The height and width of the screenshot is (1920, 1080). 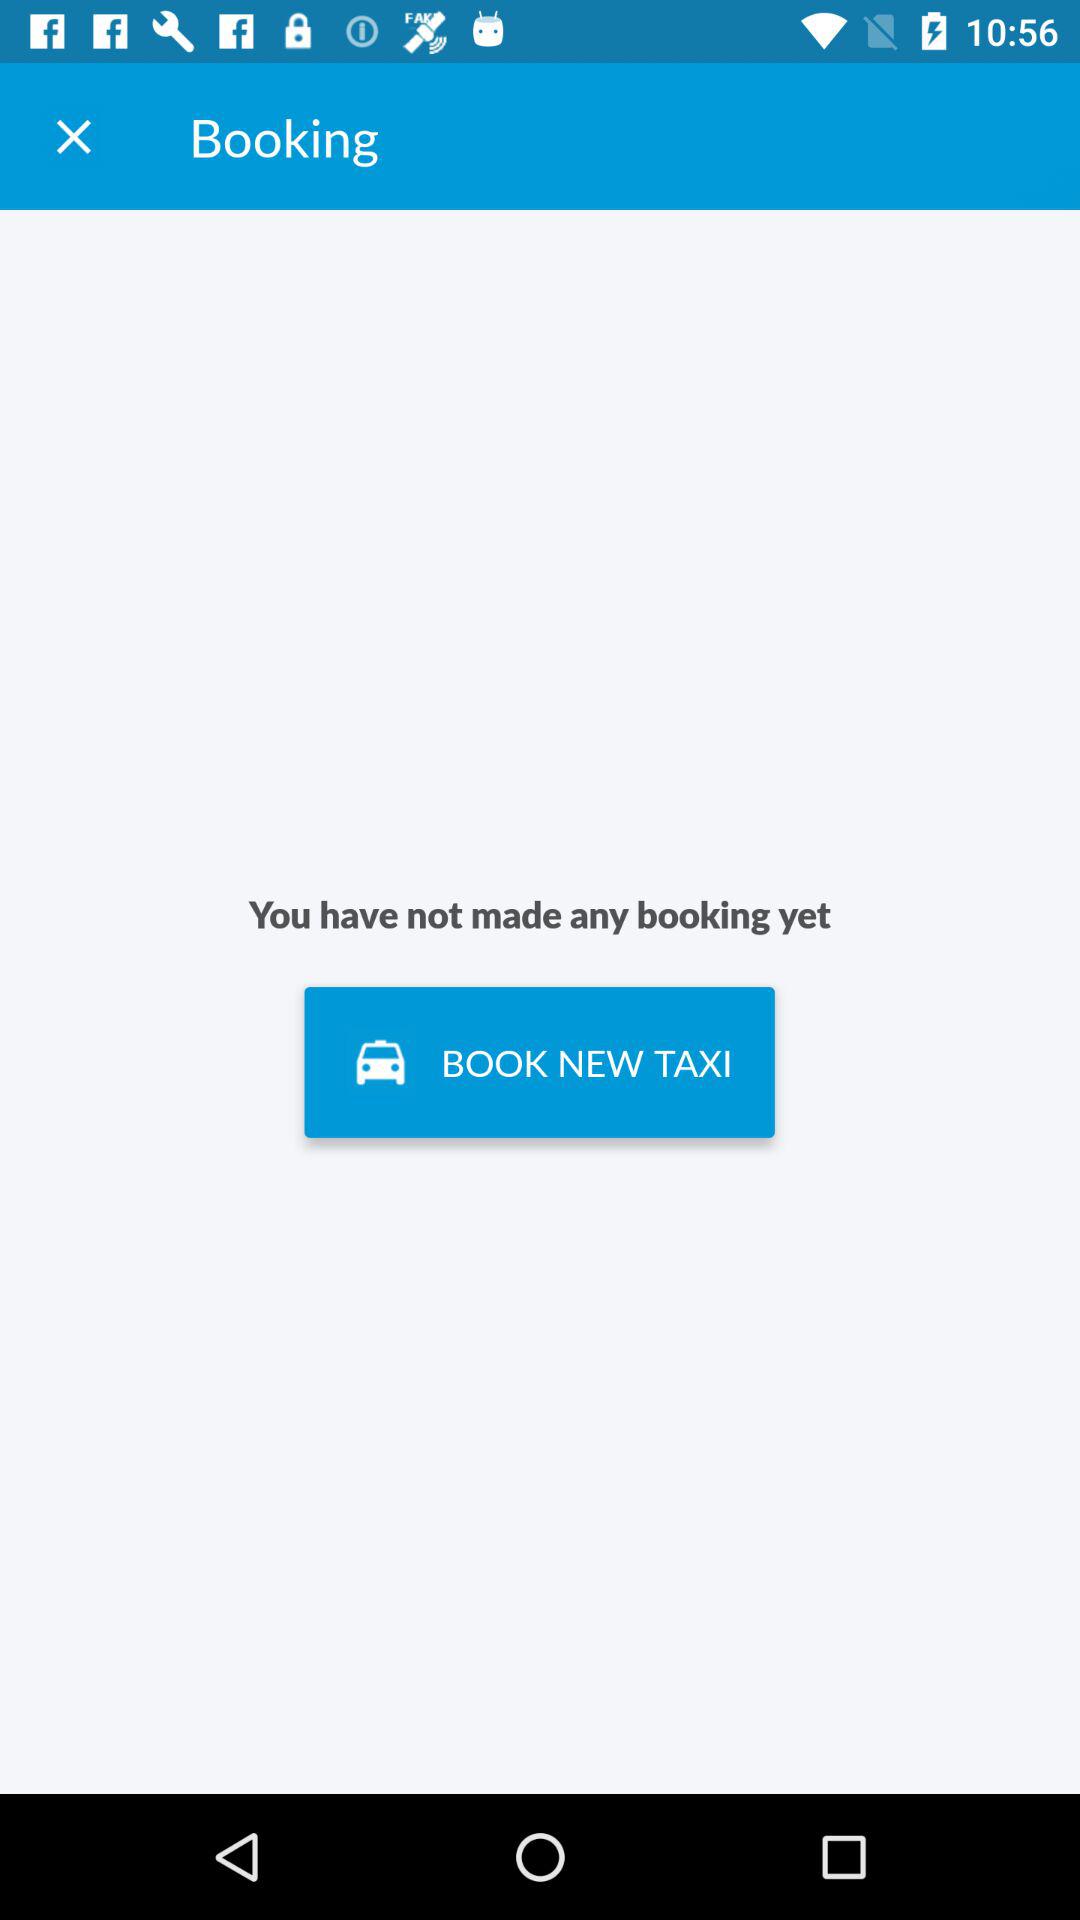 I want to click on exit, so click(x=74, y=136).